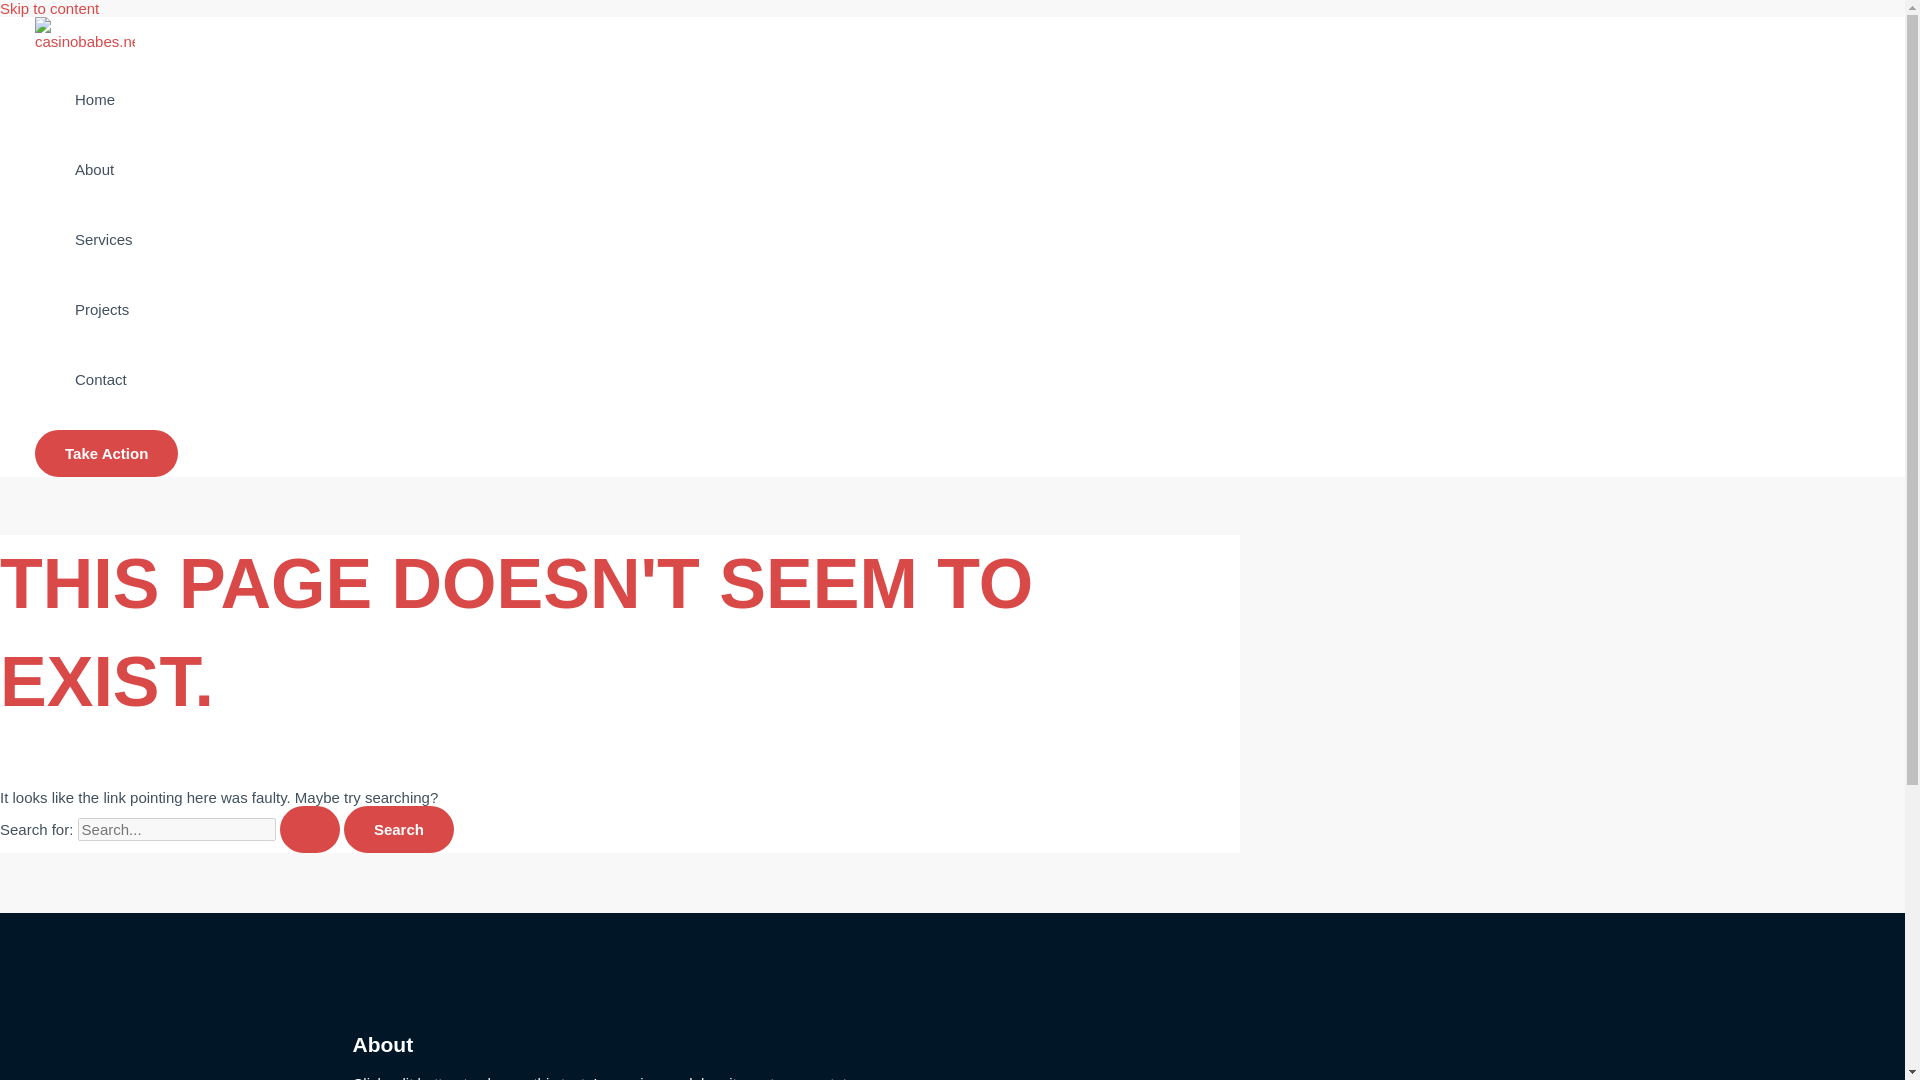 This screenshot has height=1080, width=1920. I want to click on Skip to content, so click(50, 8).